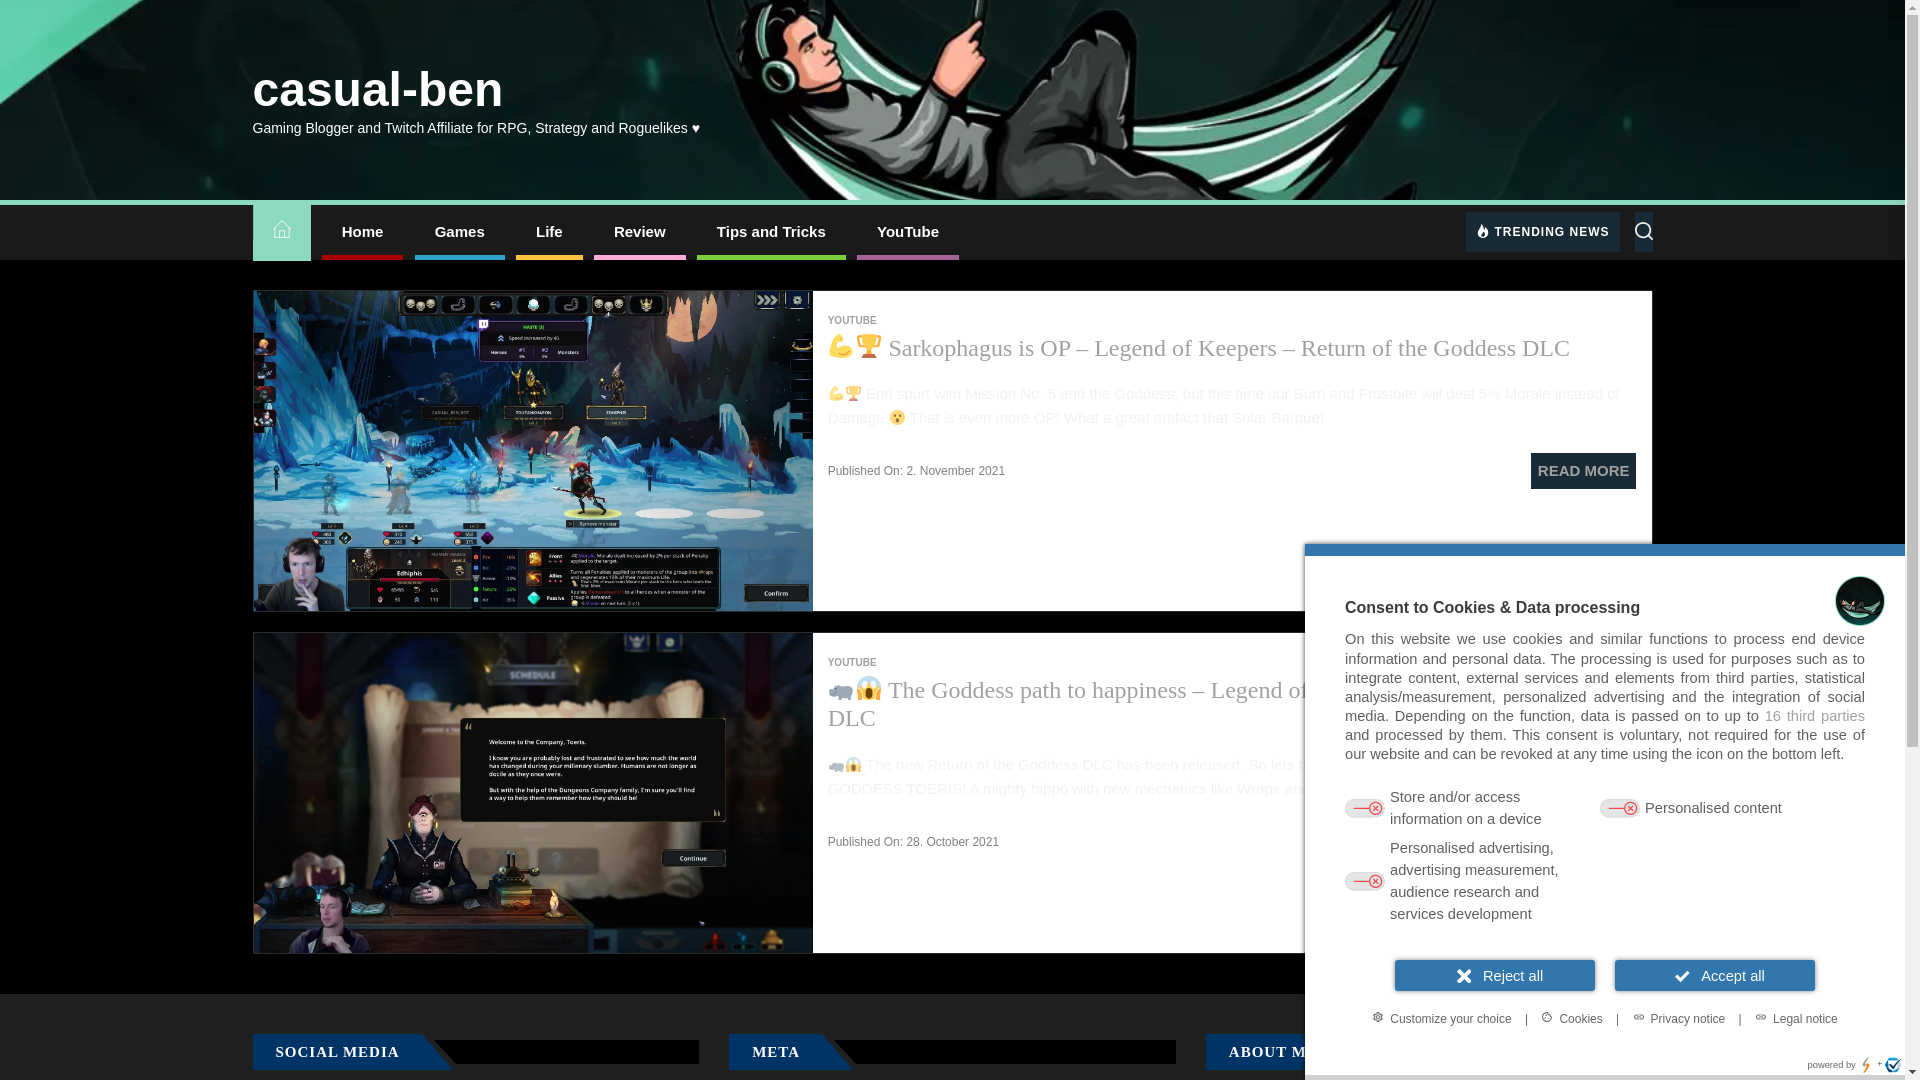  Describe the element at coordinates (1714, 976) in the screenshot. I see `Accept all` at that location.